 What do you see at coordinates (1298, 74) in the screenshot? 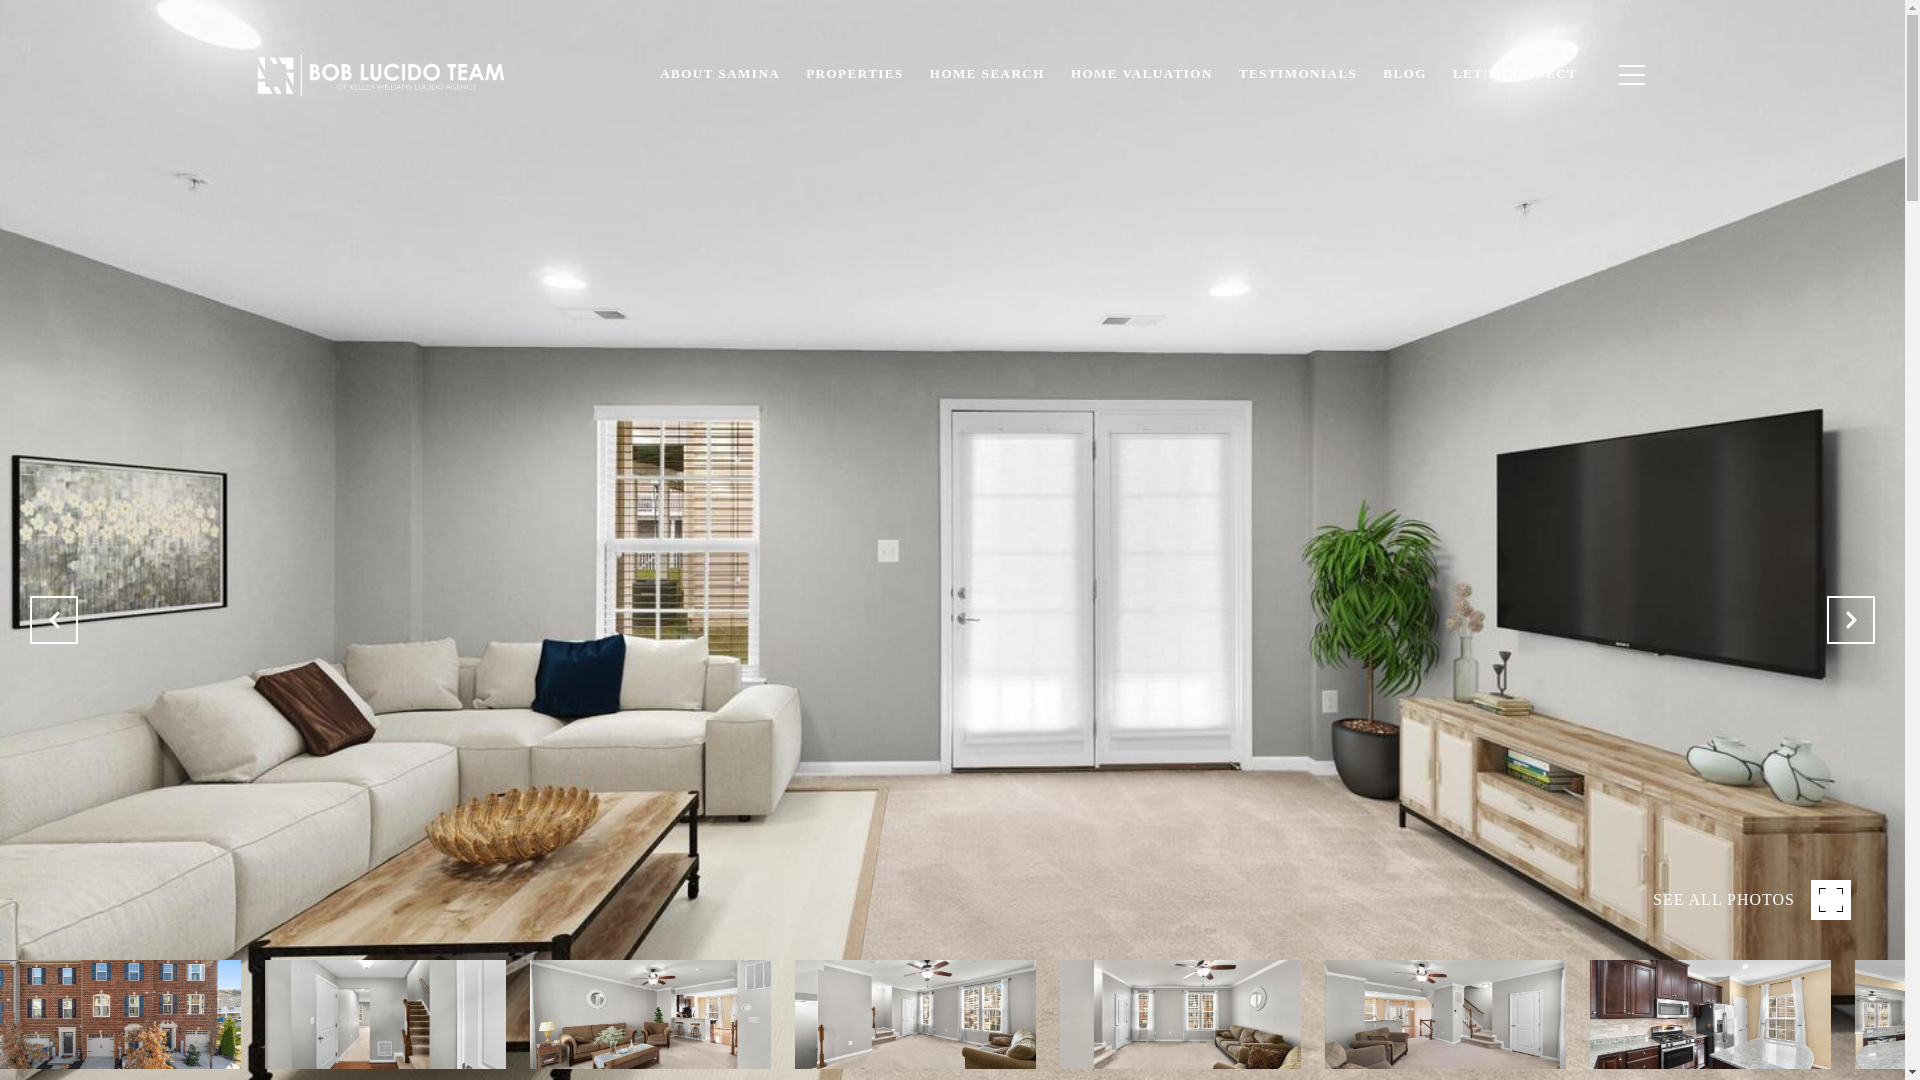
I see `TESTIMONIALS` at bounding box center [1298, 74].